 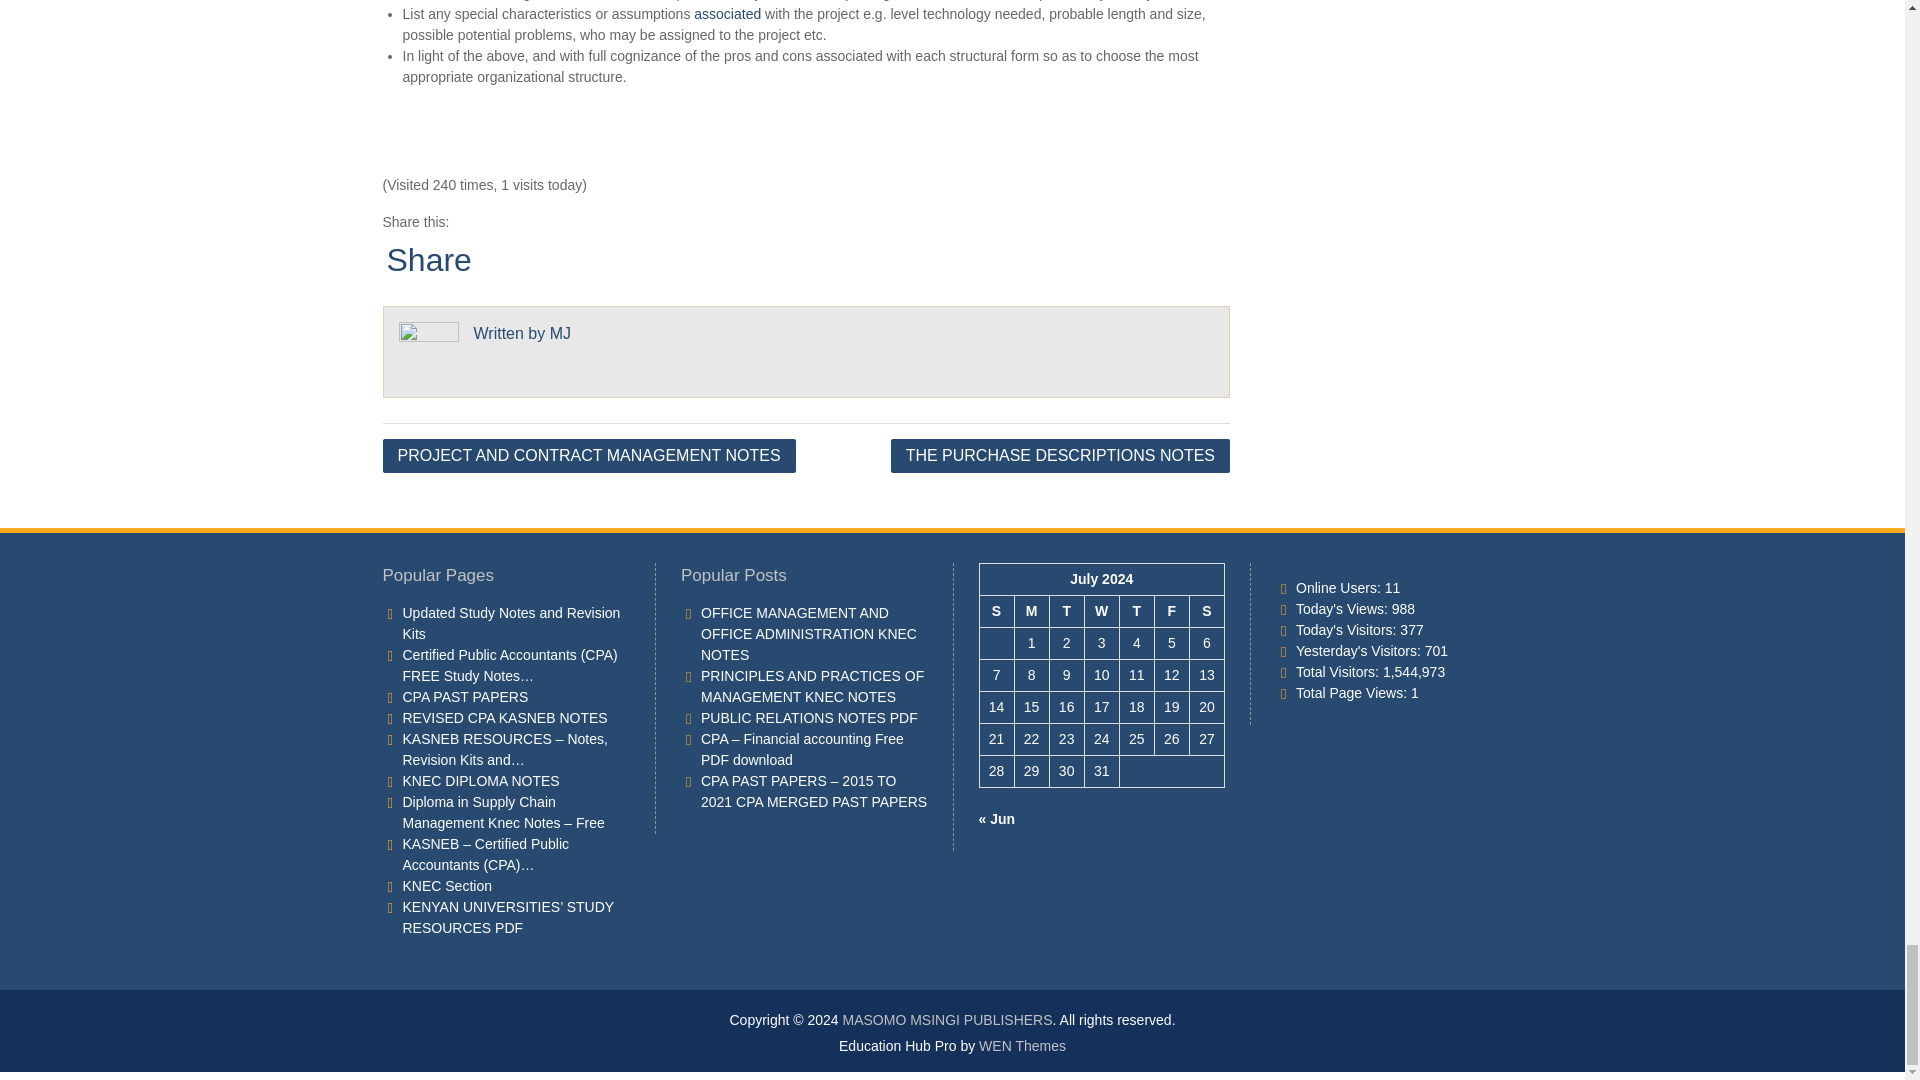 I want to click on Friday, so click(x=1170, y=611).